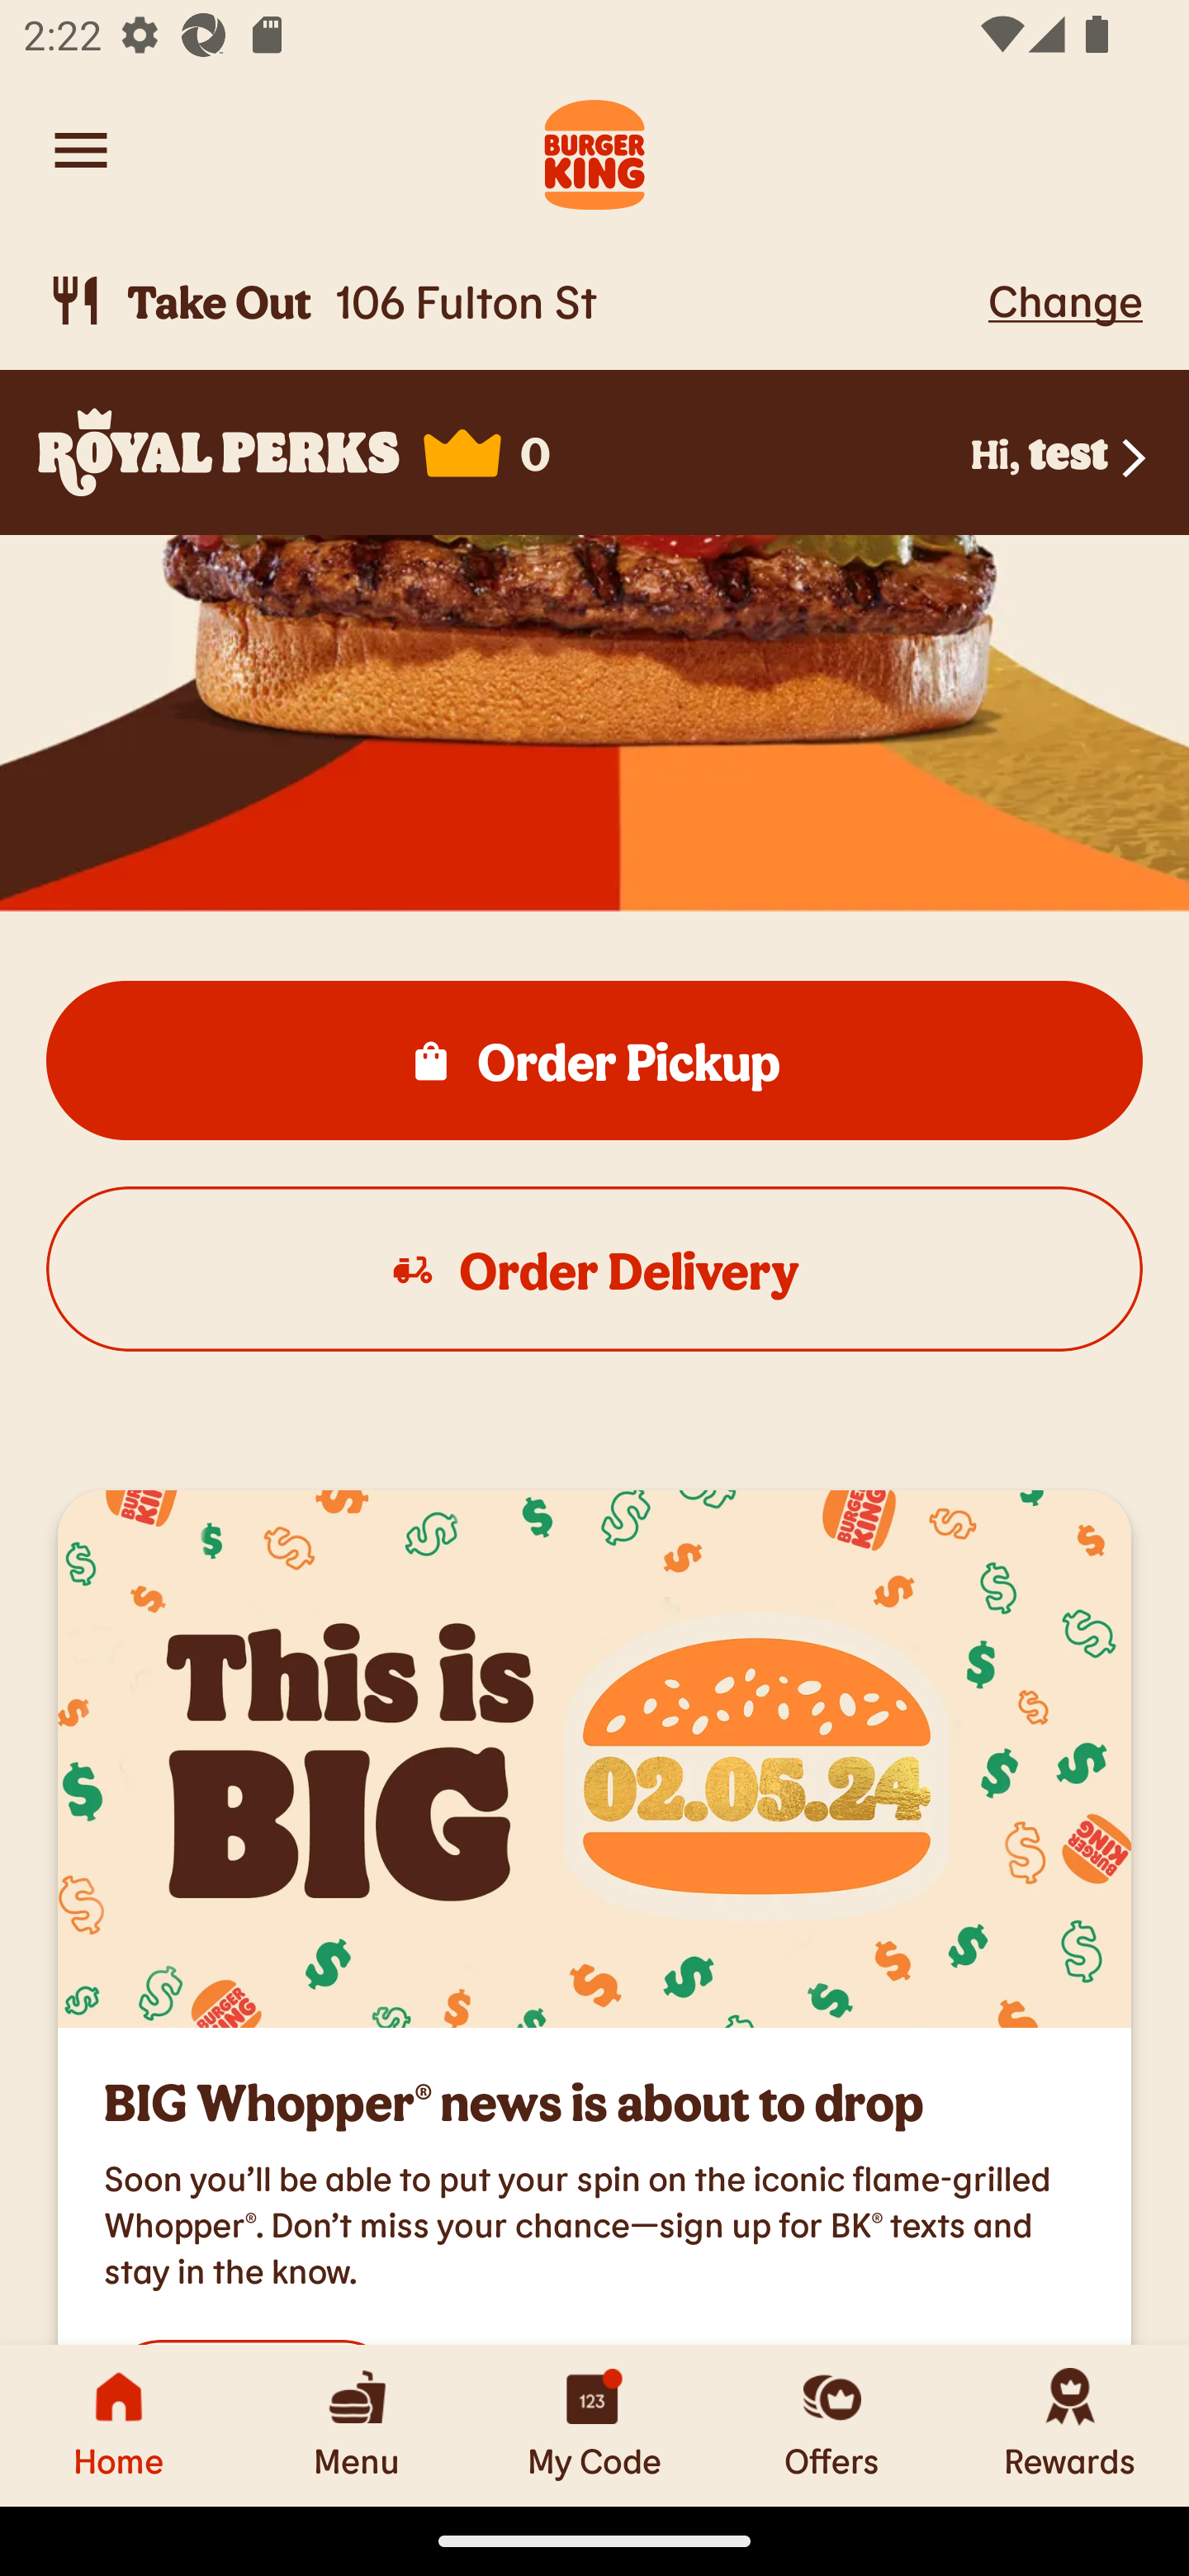 The width and height of the screenshot is (1189, 2576). I want to click on Burger King Logo. Navigate to Home, so click(594, 150).